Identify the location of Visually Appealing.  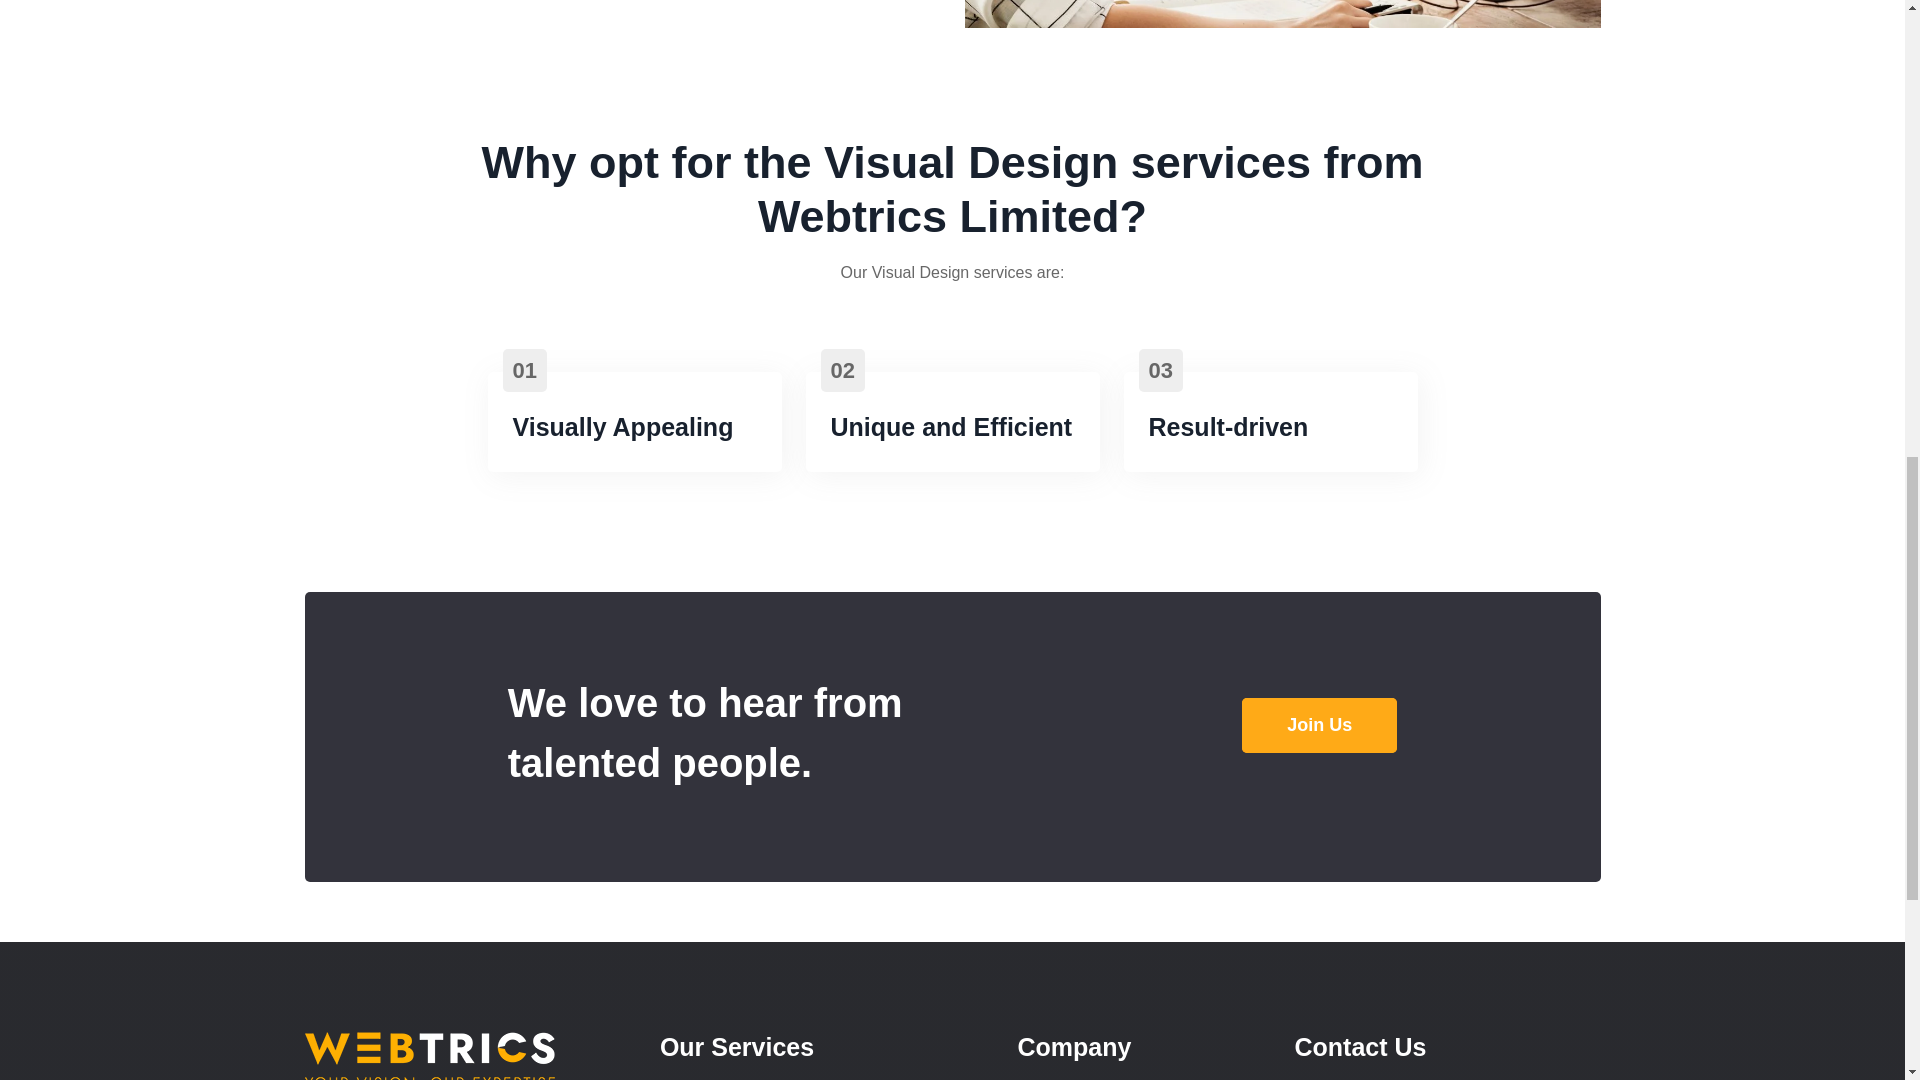
(622, 426).